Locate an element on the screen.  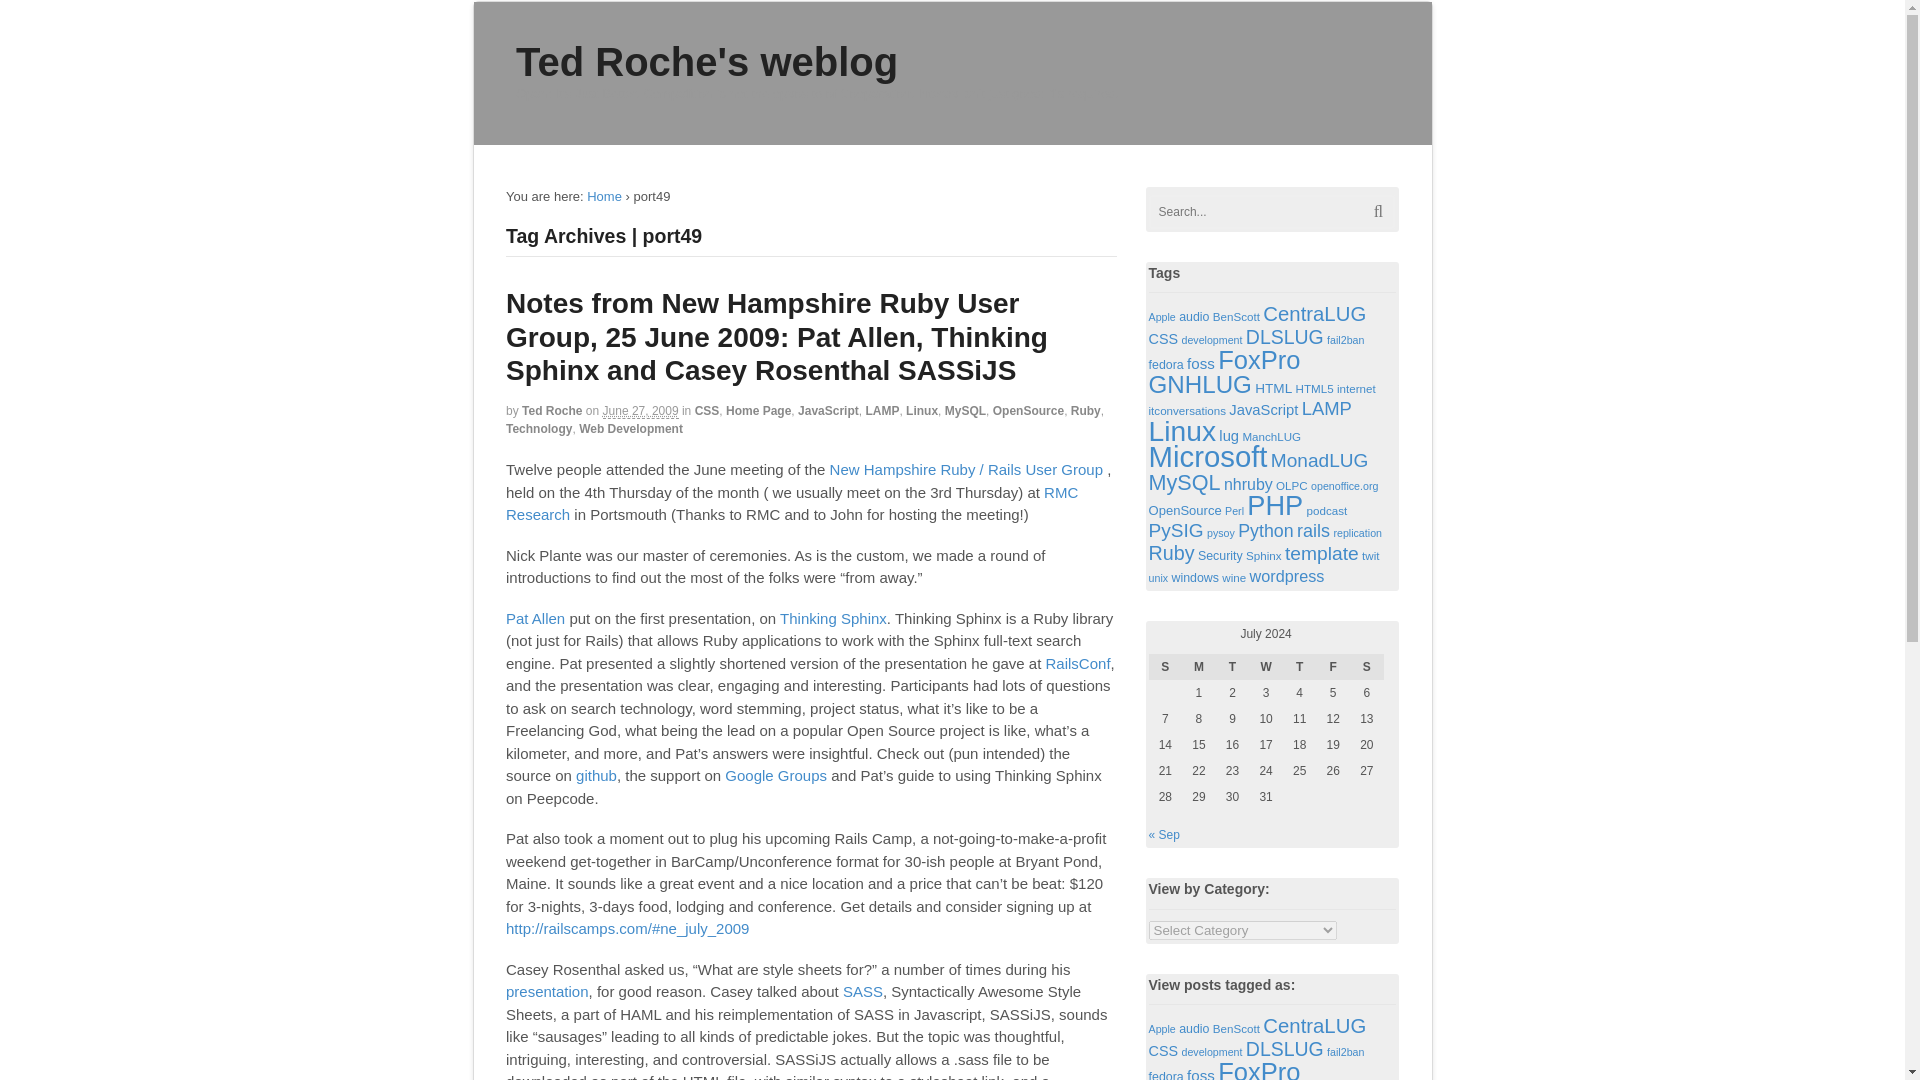
Thinking Sphinx is located at coordinates (833, 618).